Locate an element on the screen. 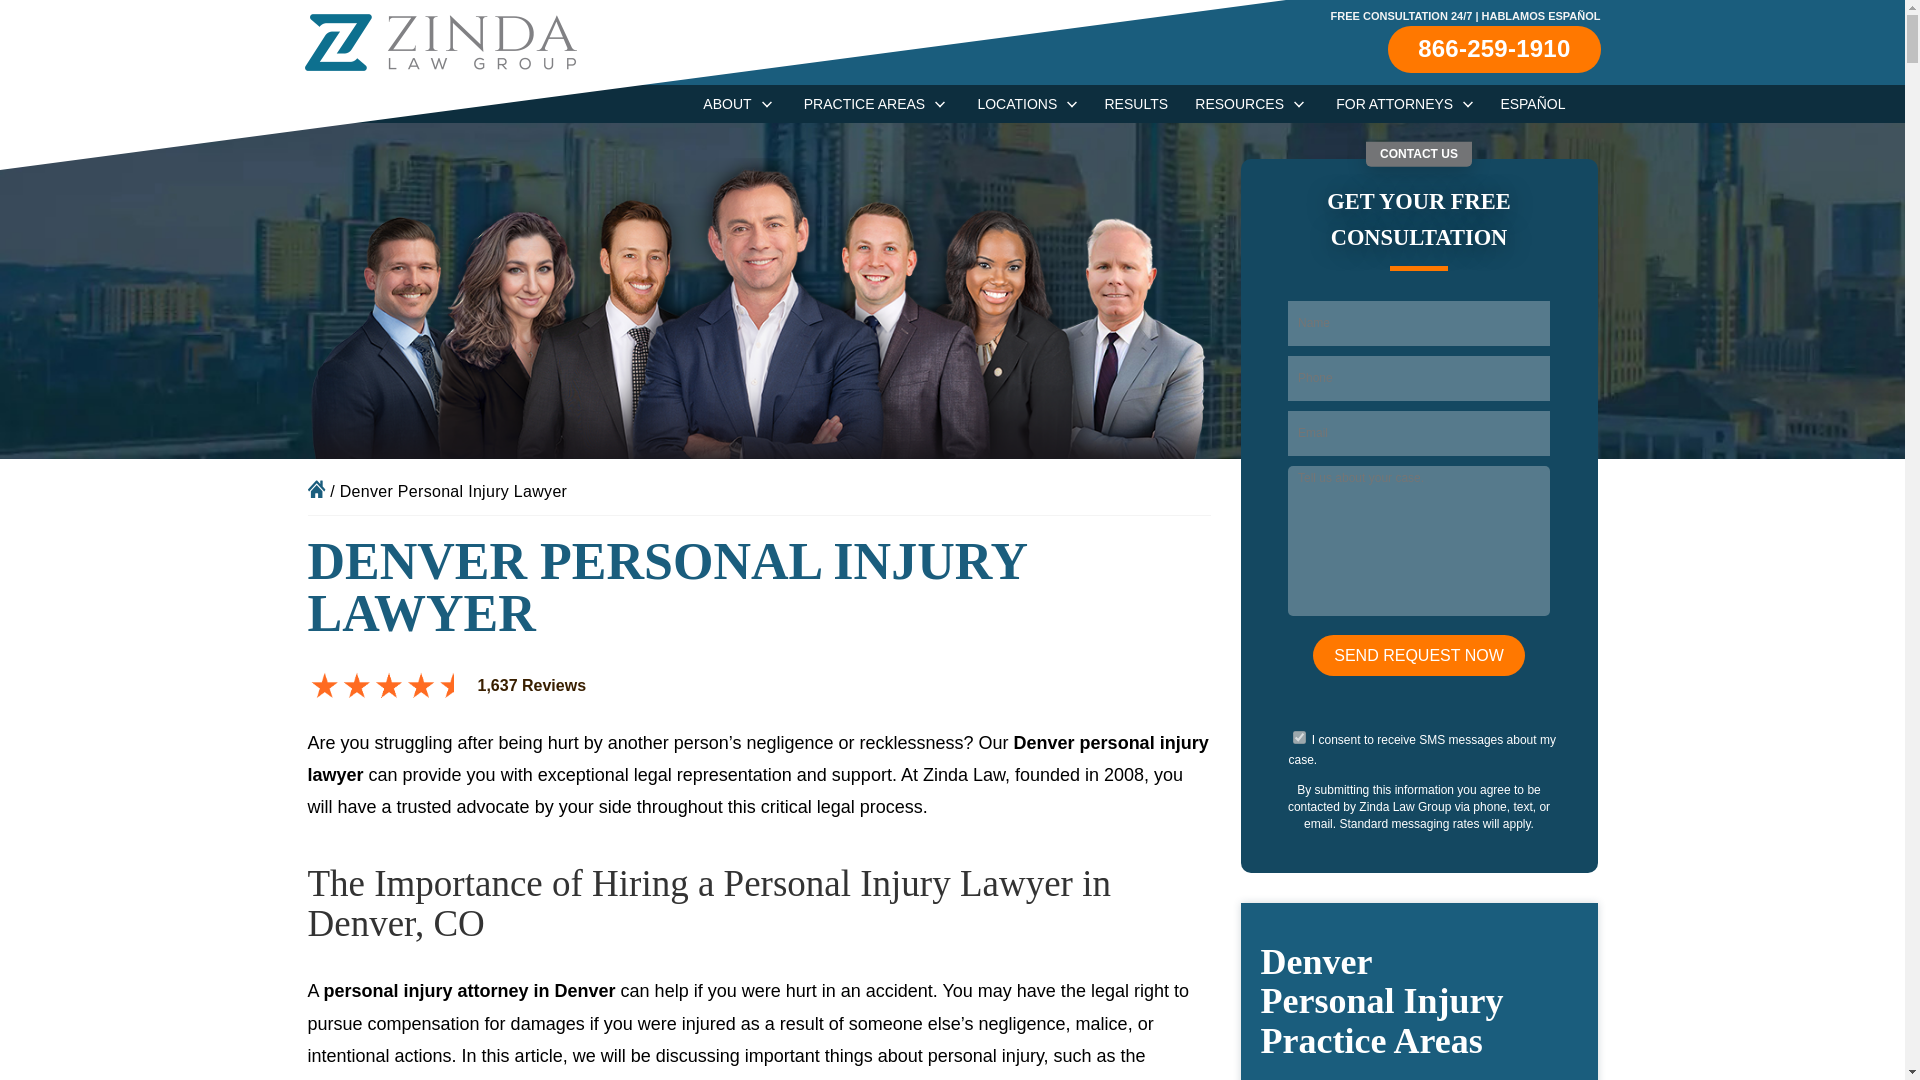  Zinda Law Group, PLLC is located at coordinates (440, 42).